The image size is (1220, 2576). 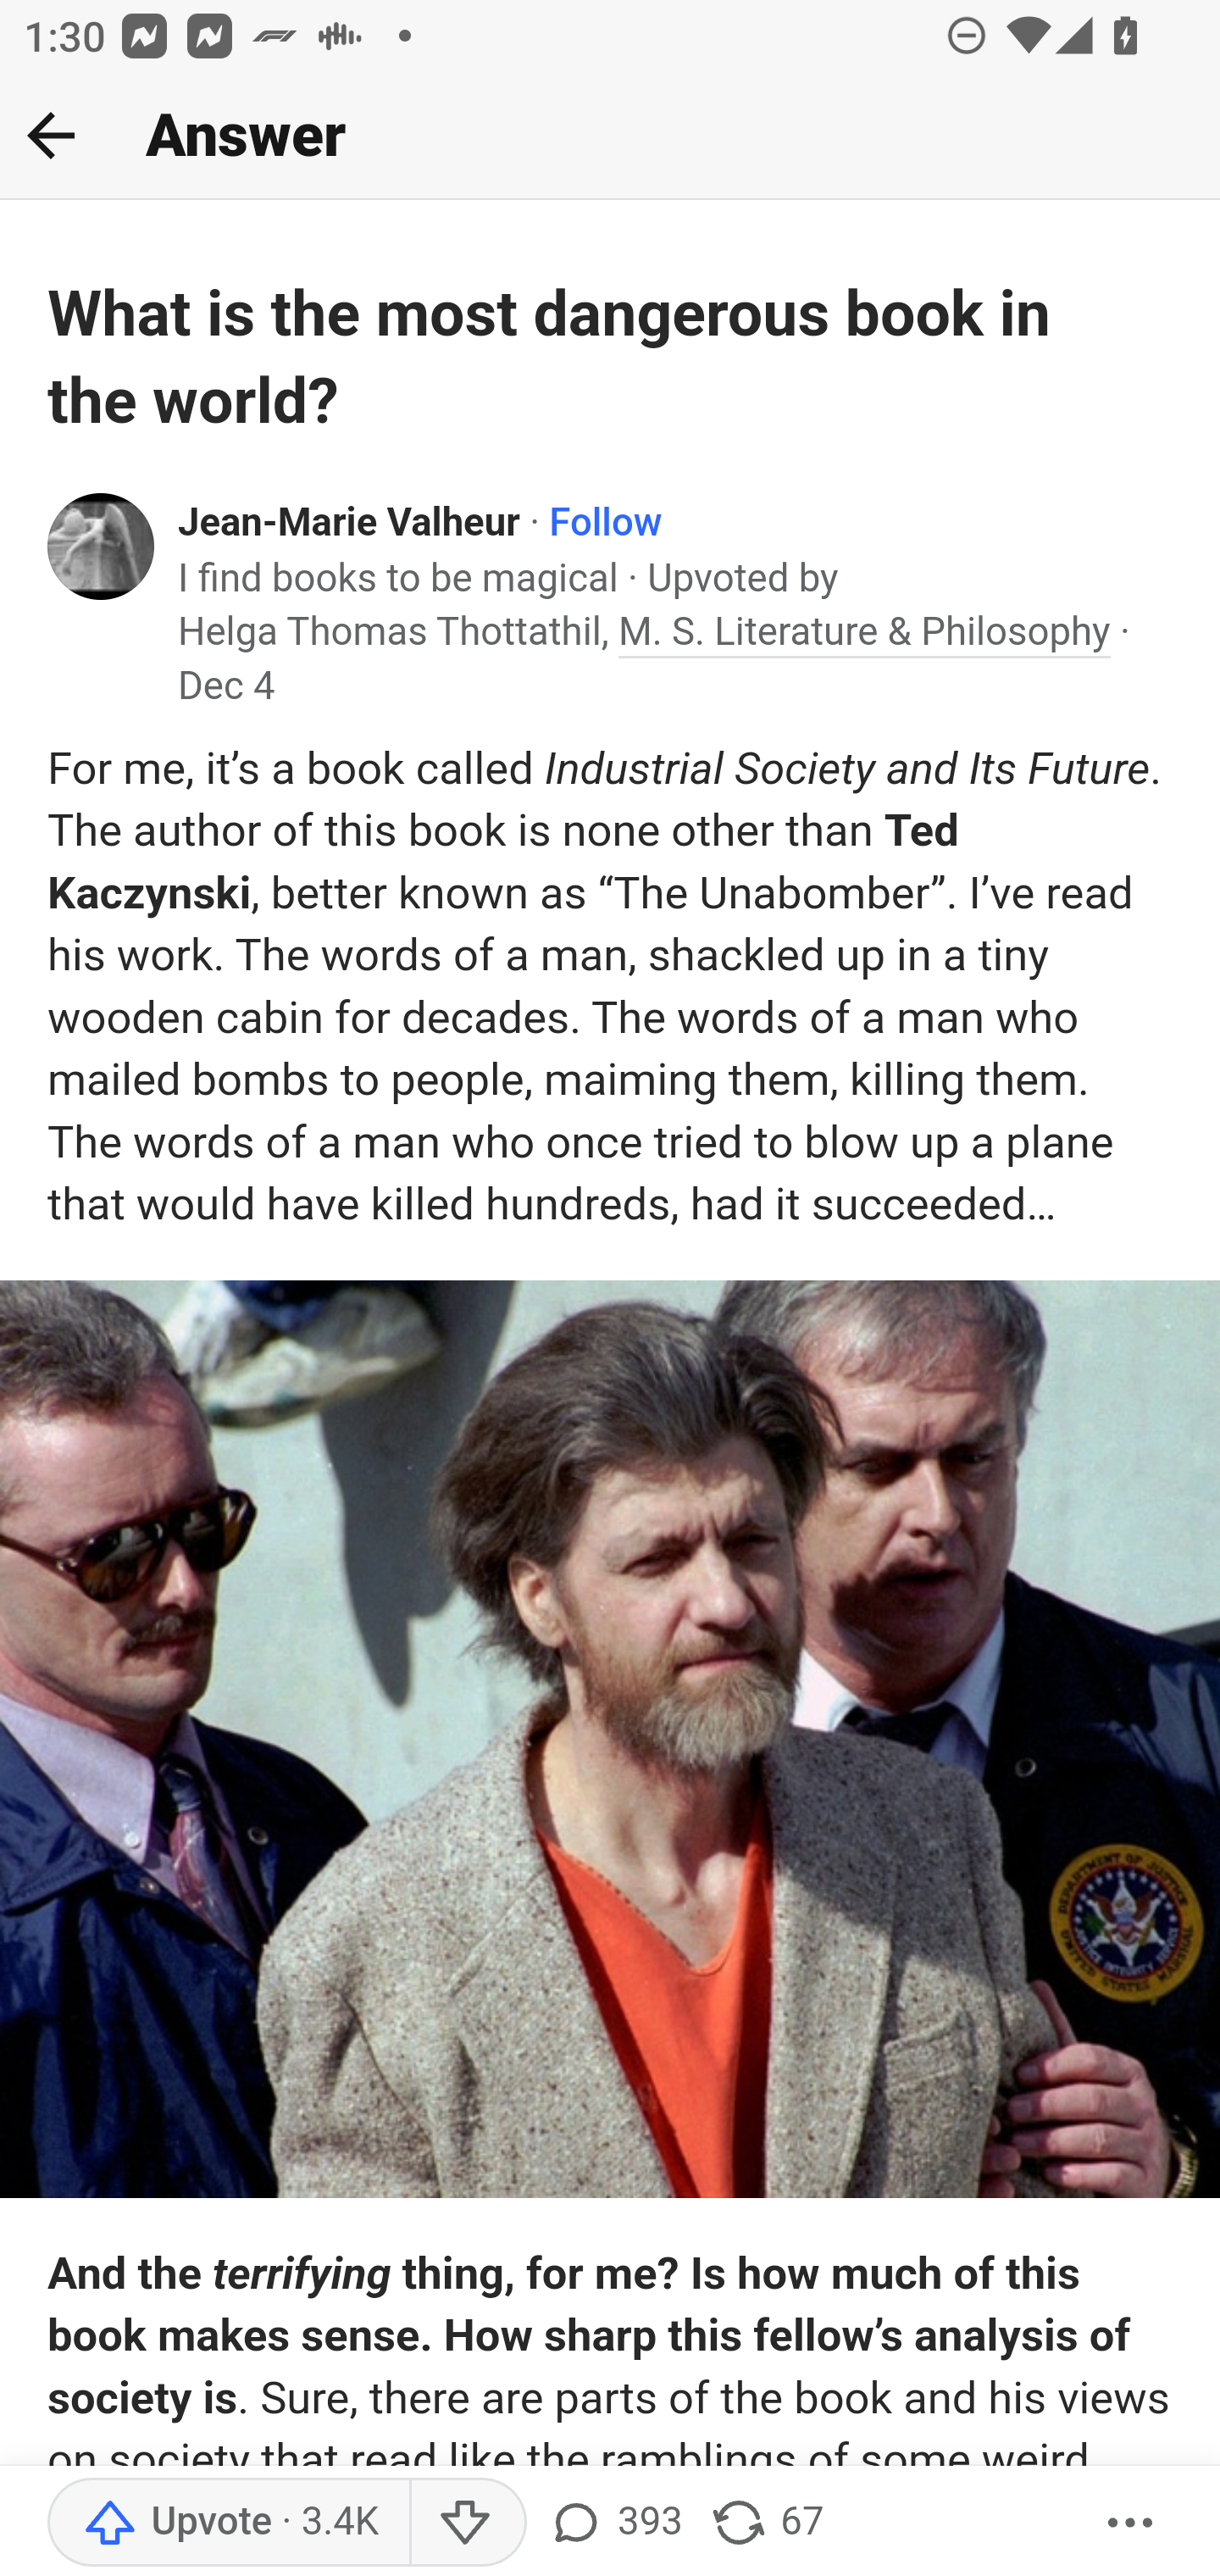 What do you see at coordinates (350, 524) in the screenshot?
I see `Jean-Marie Valheur` at bounding box center [350, 524].